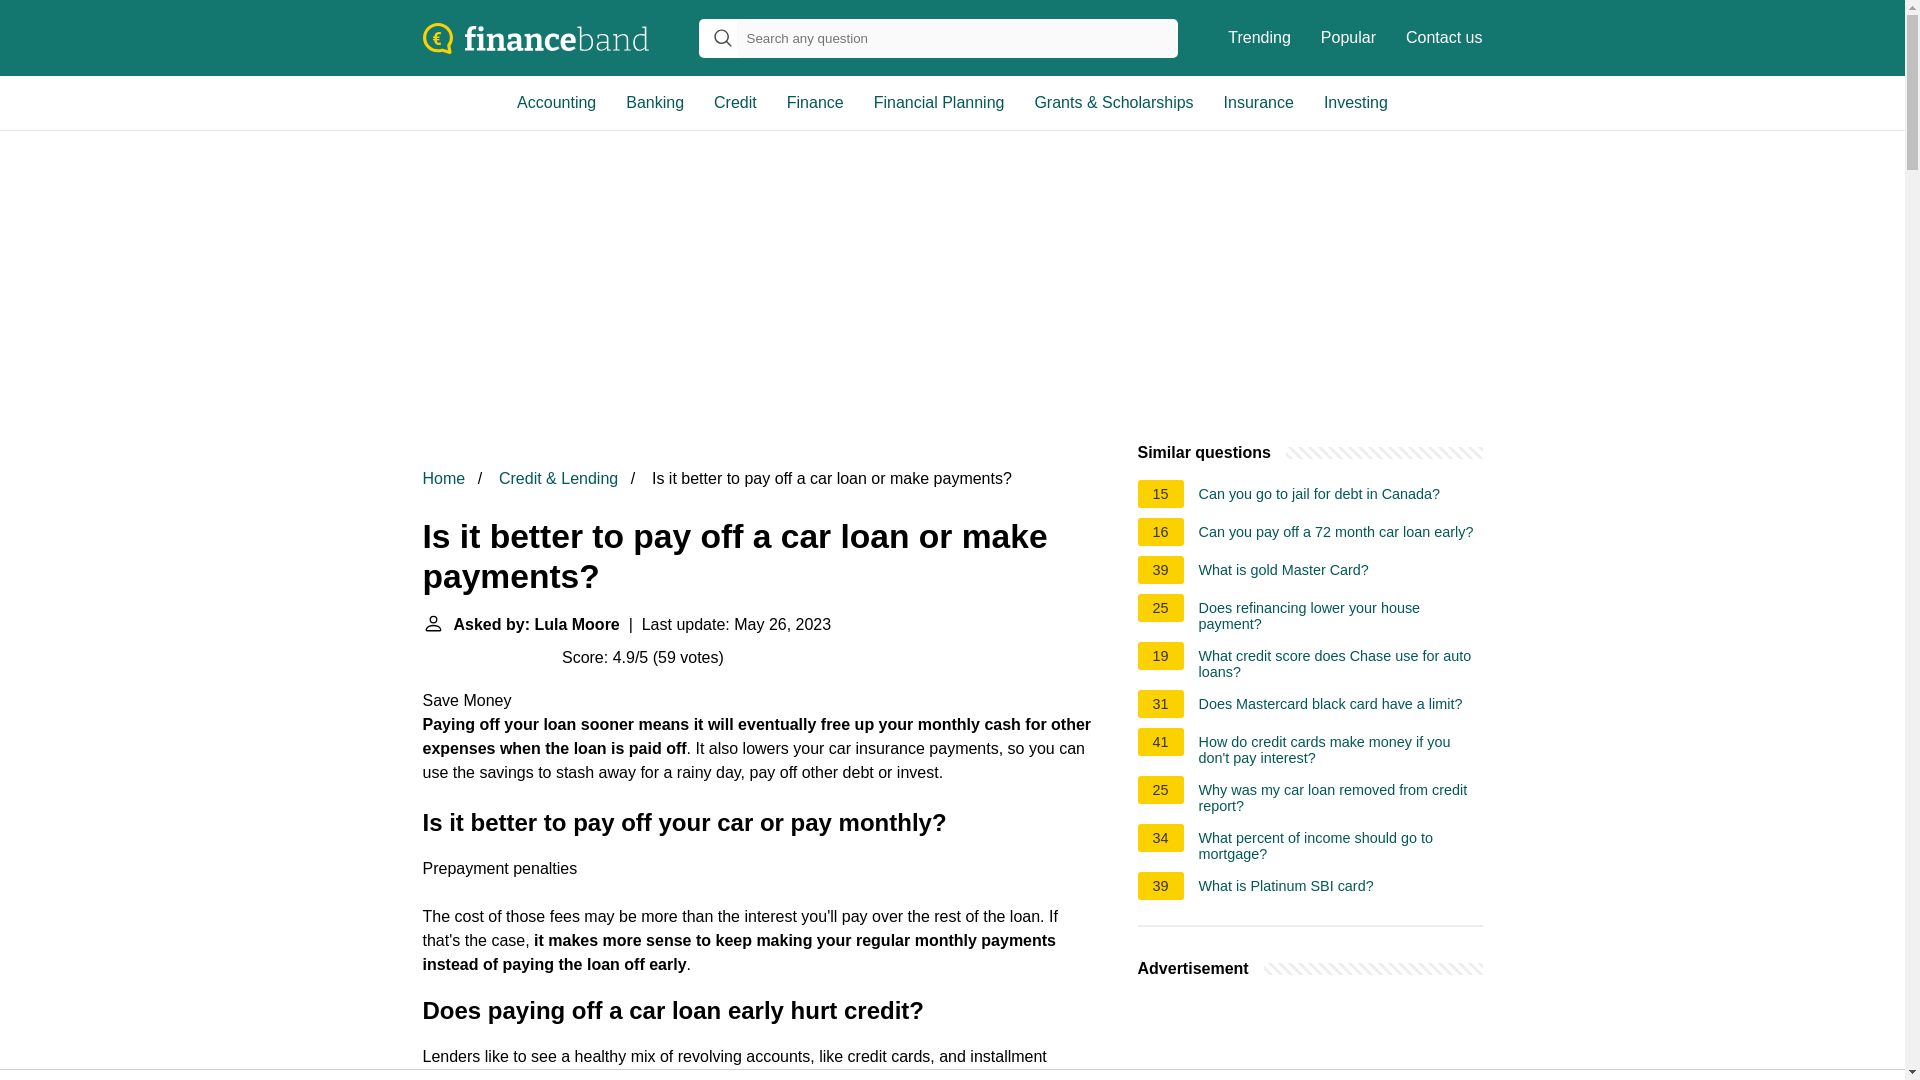  Describe the element at coordinates (734, 102) in the screenshot. I see `Credit` at that location.